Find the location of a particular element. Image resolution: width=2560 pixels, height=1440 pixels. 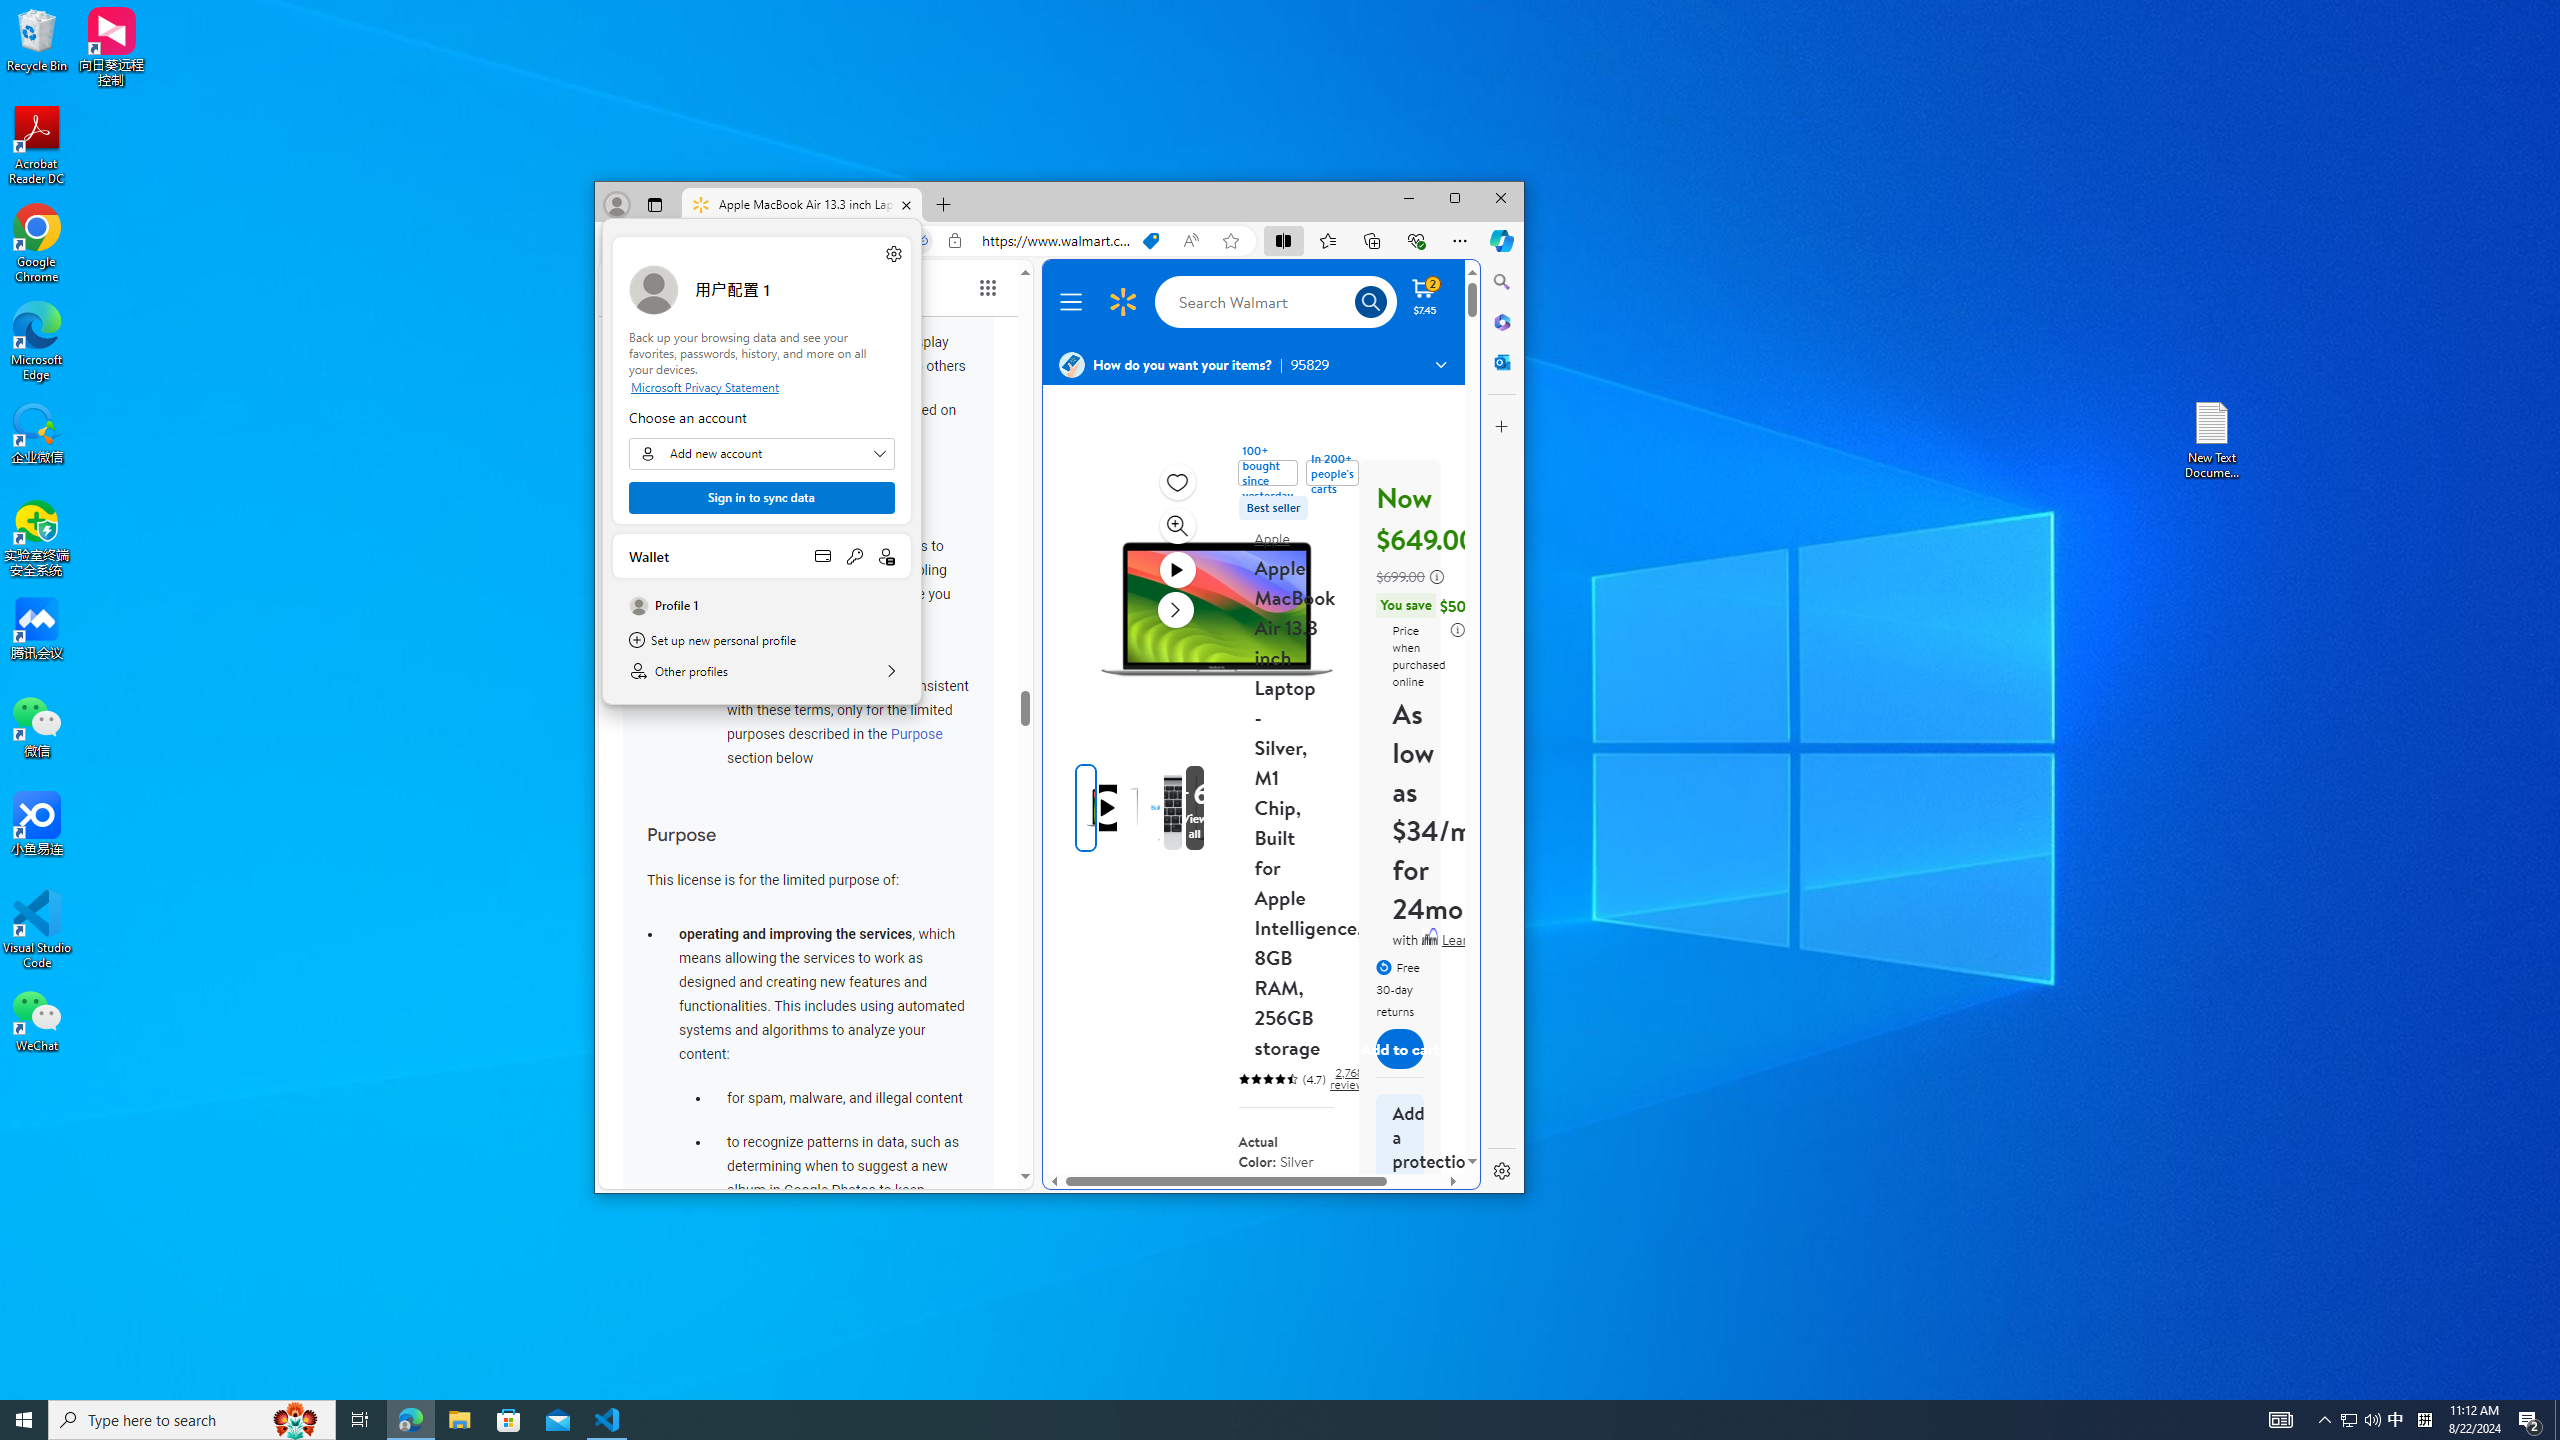

Sign in to sync data is located at coordinates (762, 498).